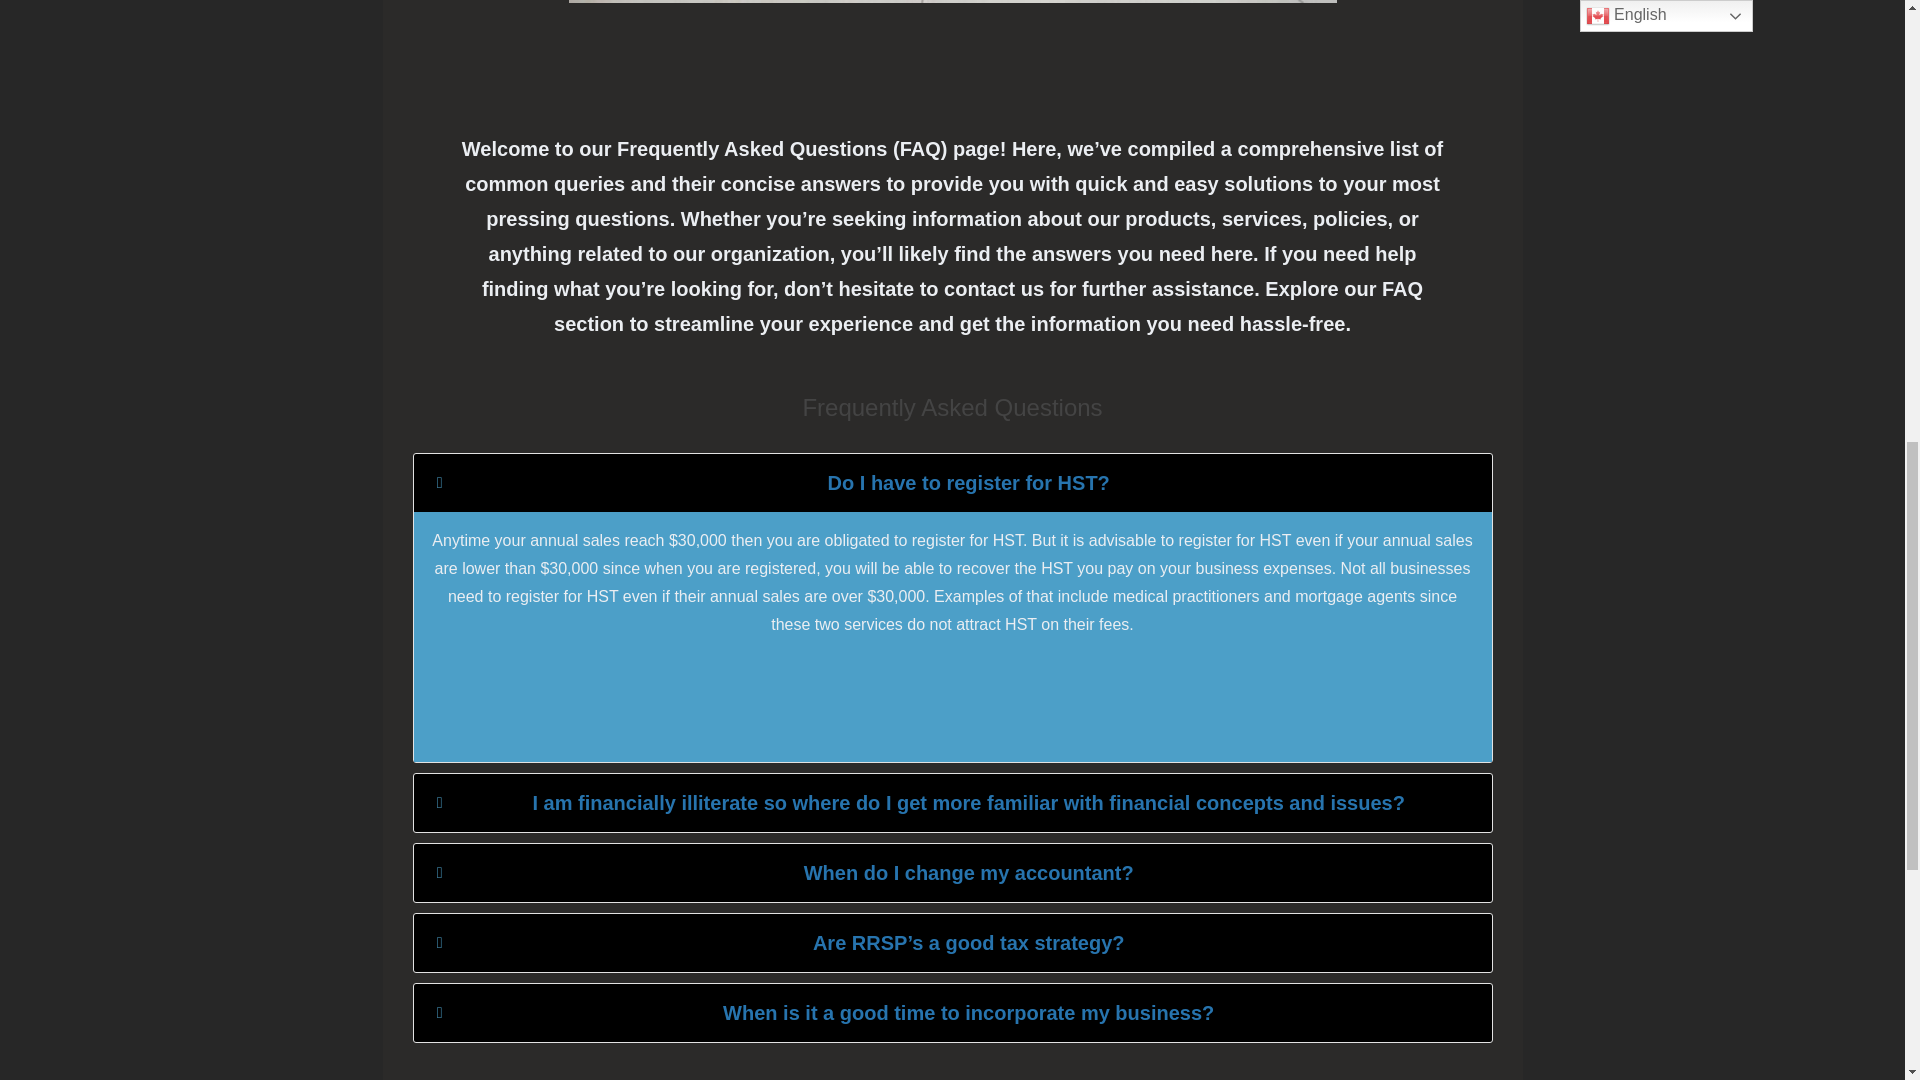 The width and height of the screenshot is (1920, 1080). What do you see at coordinates (952, 1012) in the screenshot?
I see `When is it a good time to incorporate my business?` at bounding box center [952, 1012].